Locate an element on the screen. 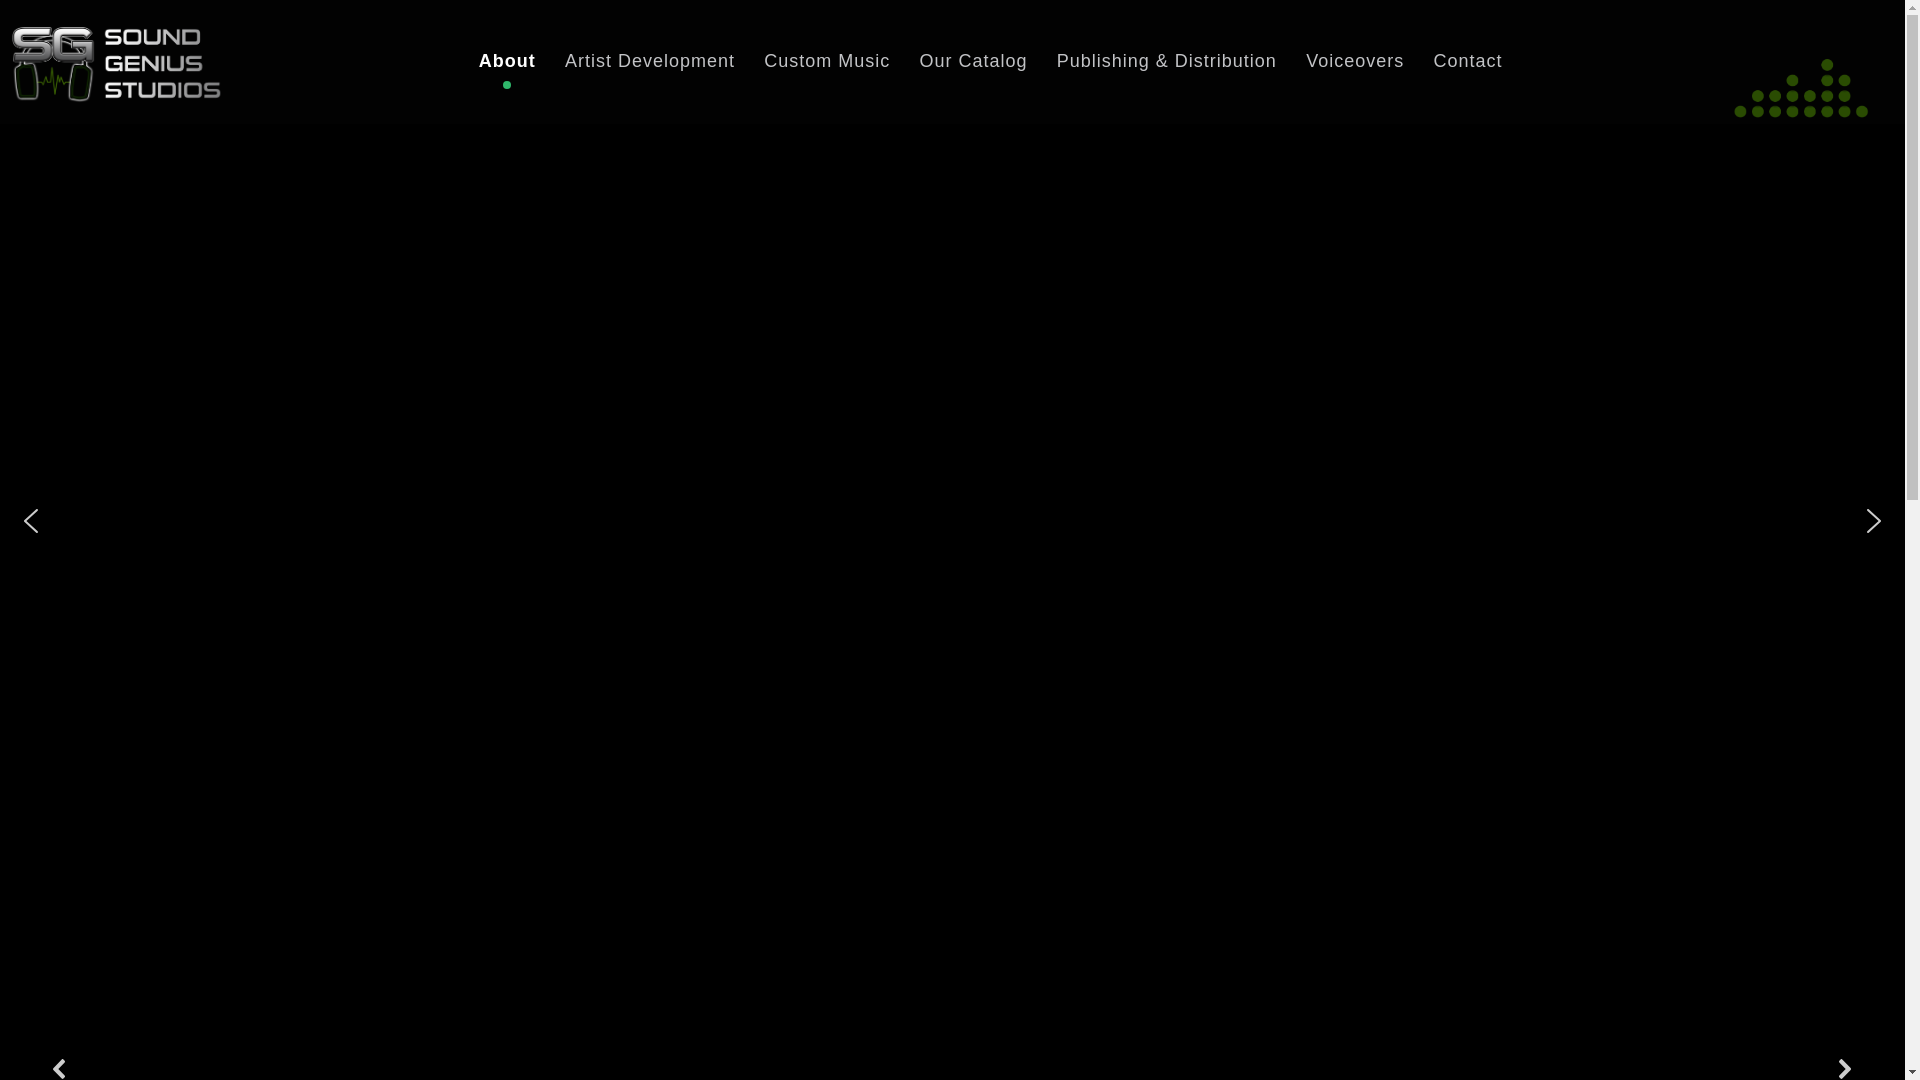 The image size is (1920, 1080). Voiceovers is located at coordinates (1355, 62).